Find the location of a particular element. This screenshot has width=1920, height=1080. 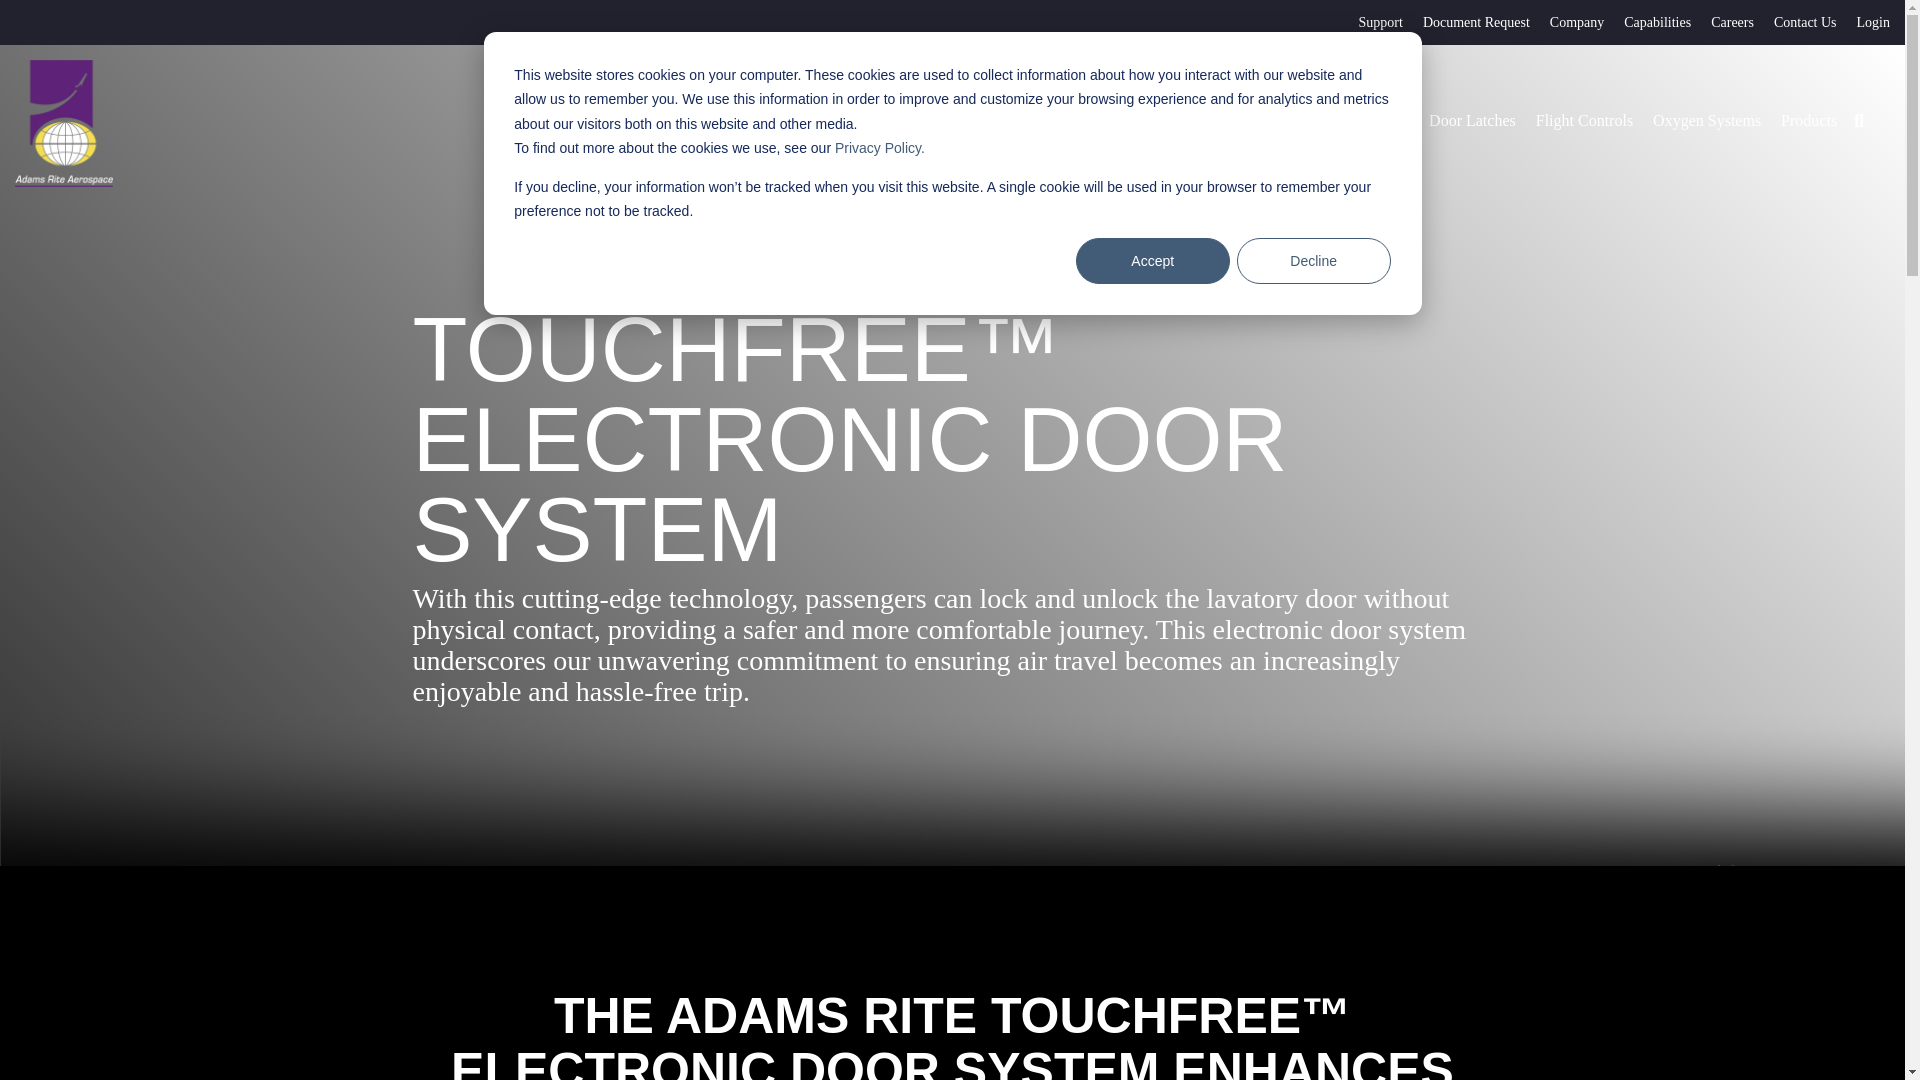

Document Request is located at coordinates (1466, 22).